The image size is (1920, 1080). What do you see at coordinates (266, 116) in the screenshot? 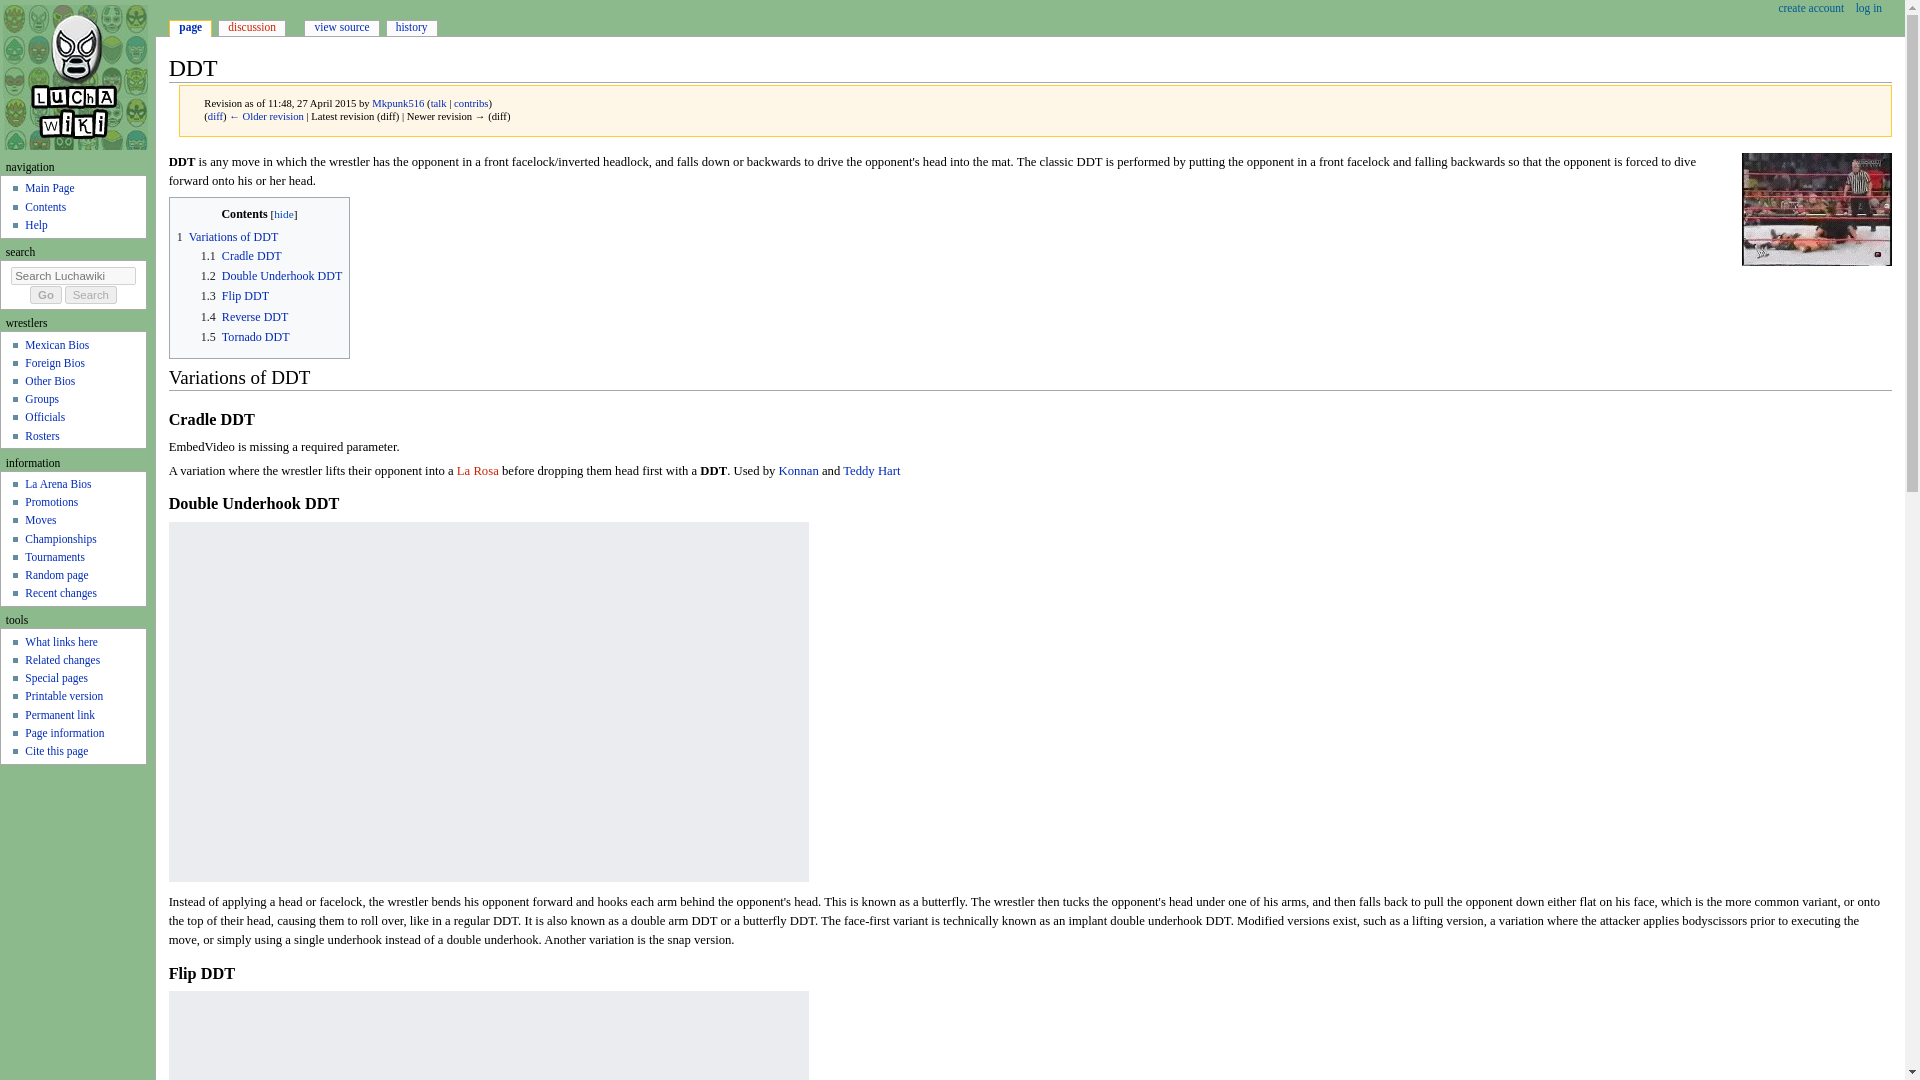
I see `DDT` at bounding box center [266, 116].